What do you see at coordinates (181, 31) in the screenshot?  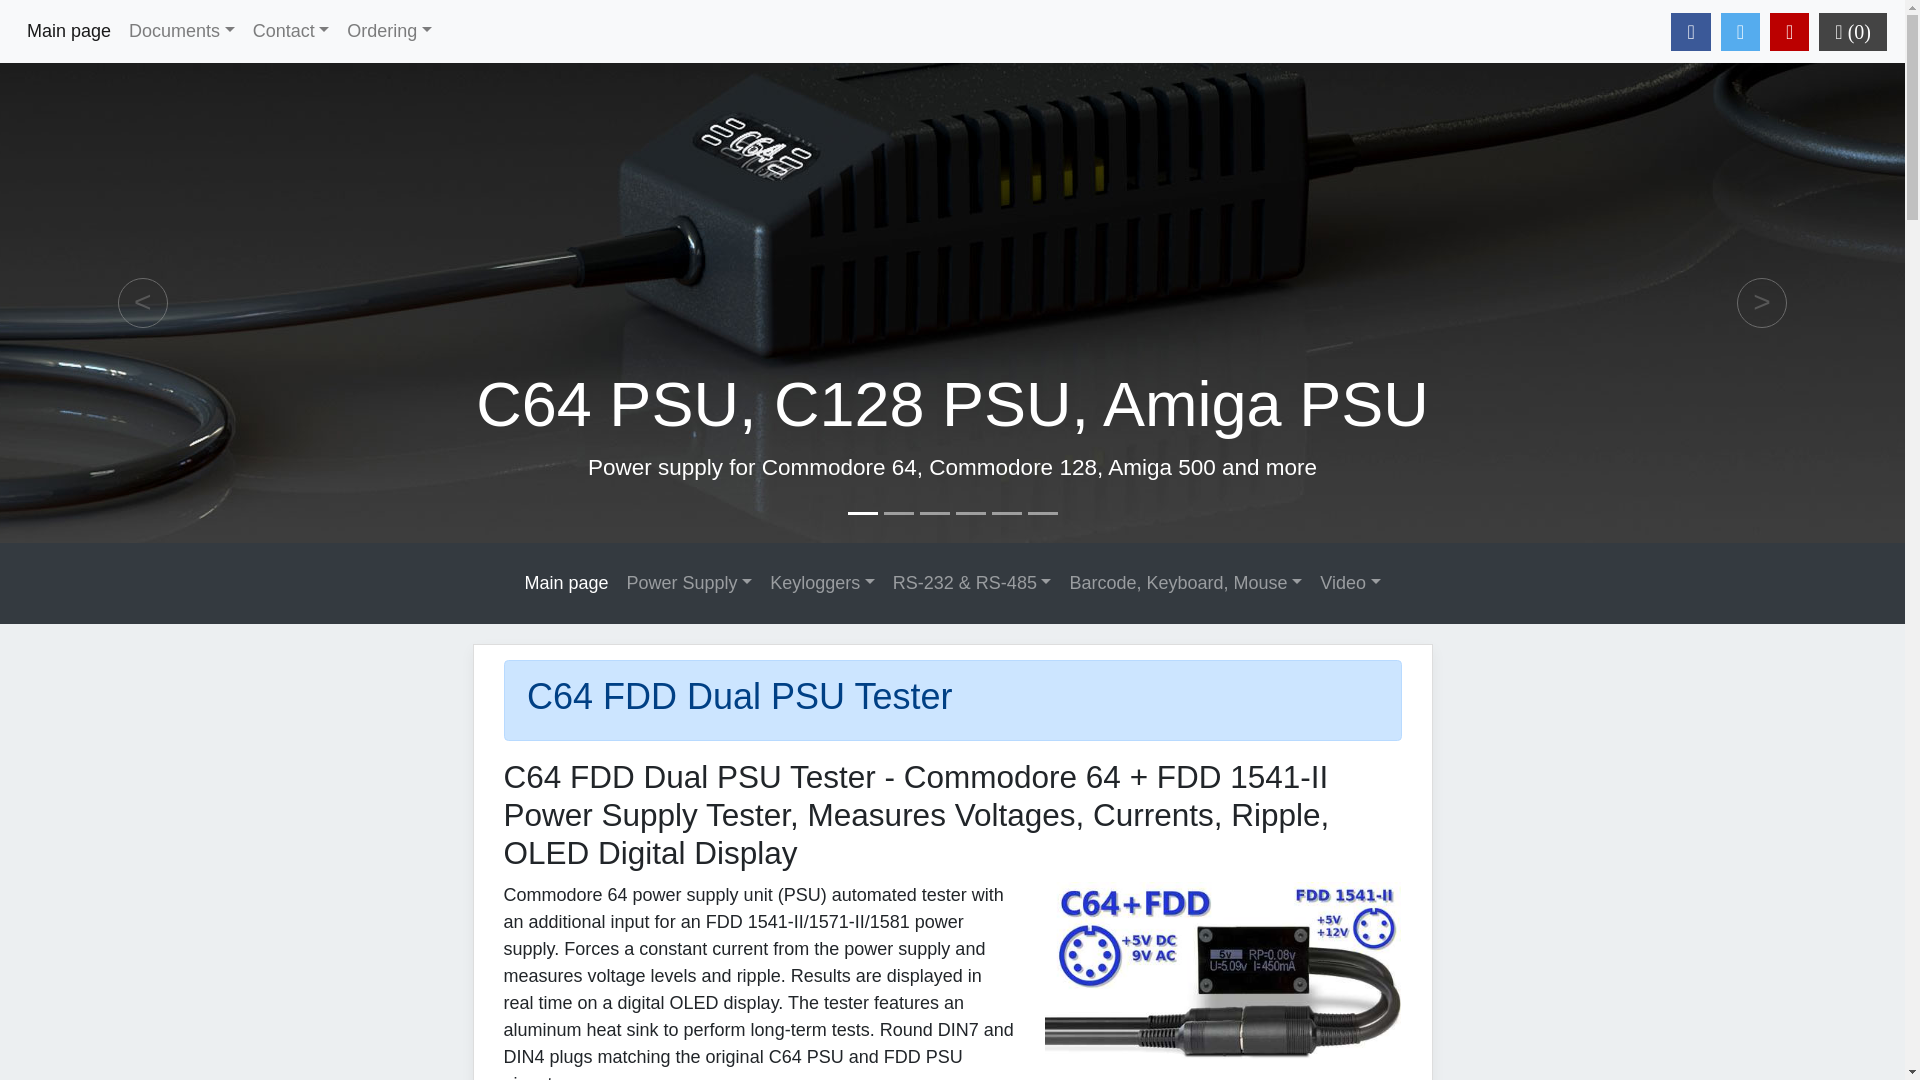 I see `Documents` at bounding box center [181, 31].